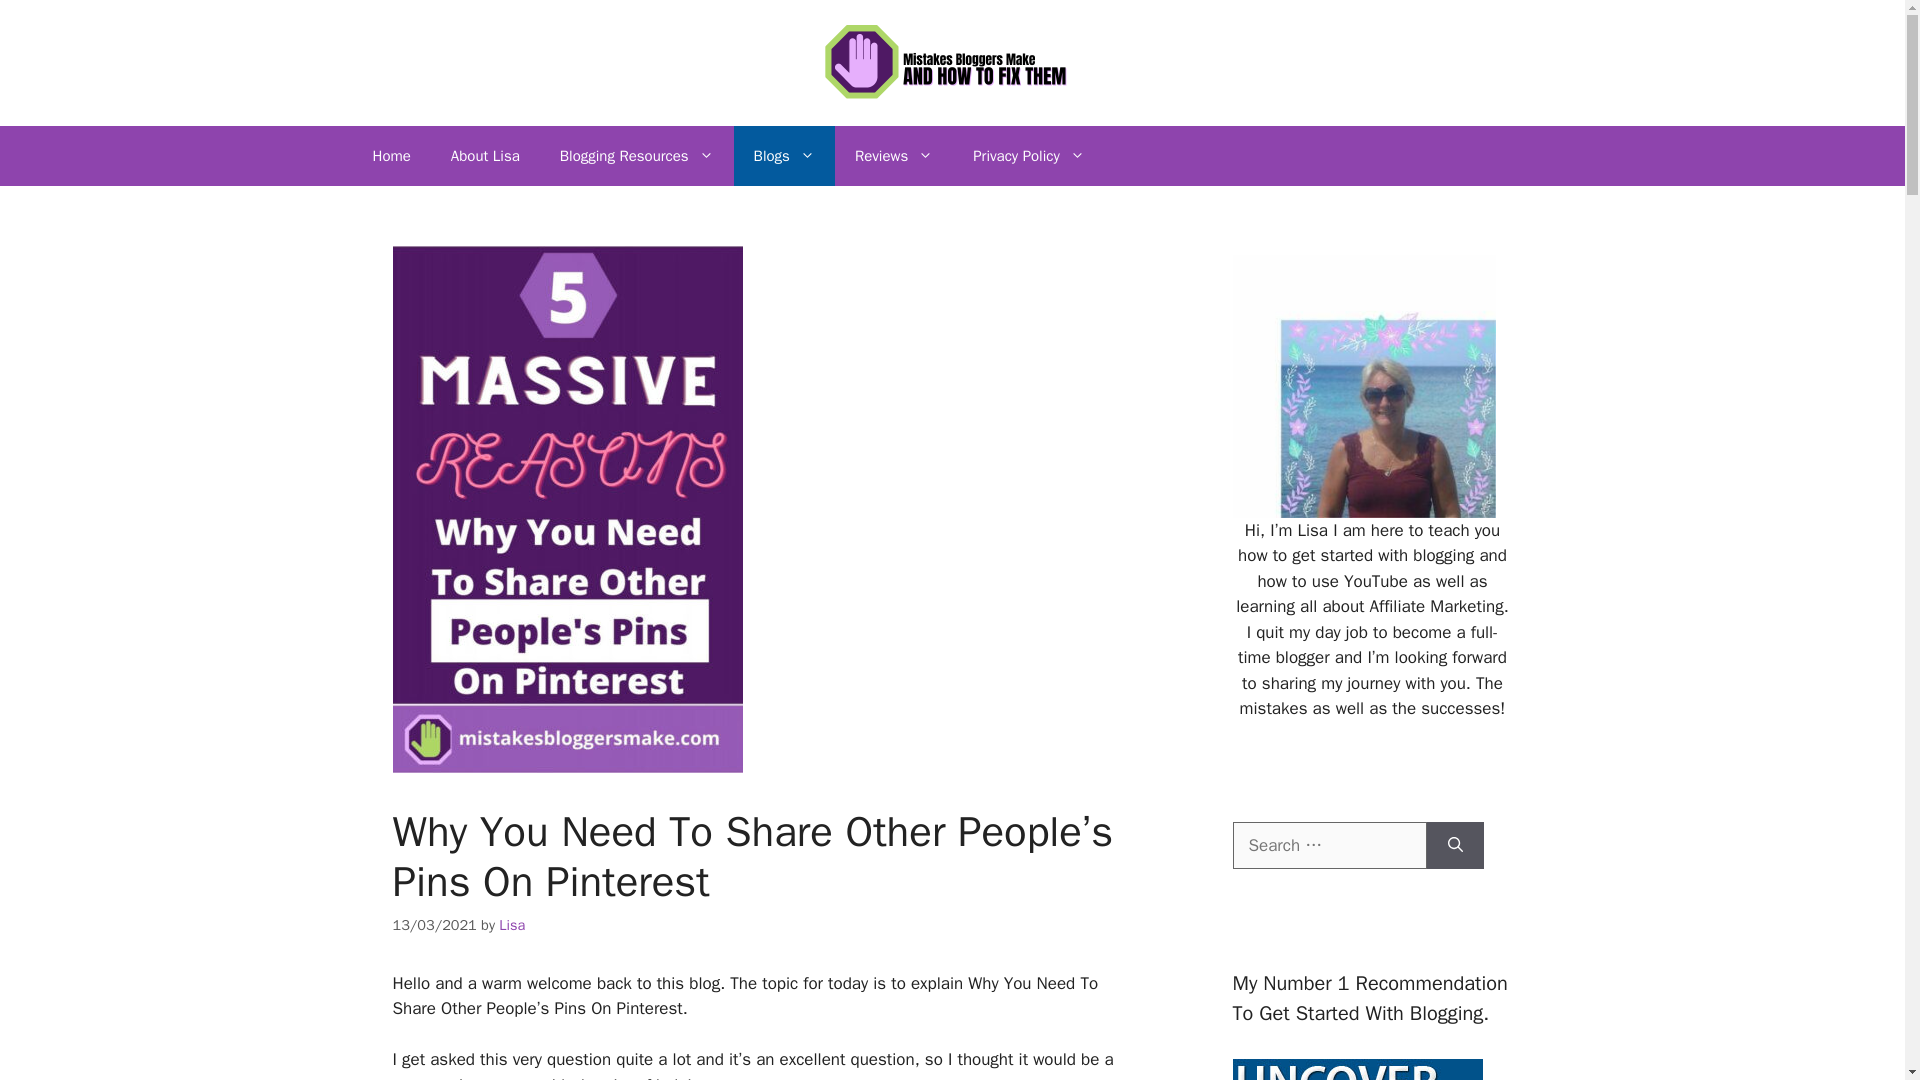 Image resolution: width=1920 pixels, height=1080 pixels. I want to click on Search for:, so click(1329, 846).